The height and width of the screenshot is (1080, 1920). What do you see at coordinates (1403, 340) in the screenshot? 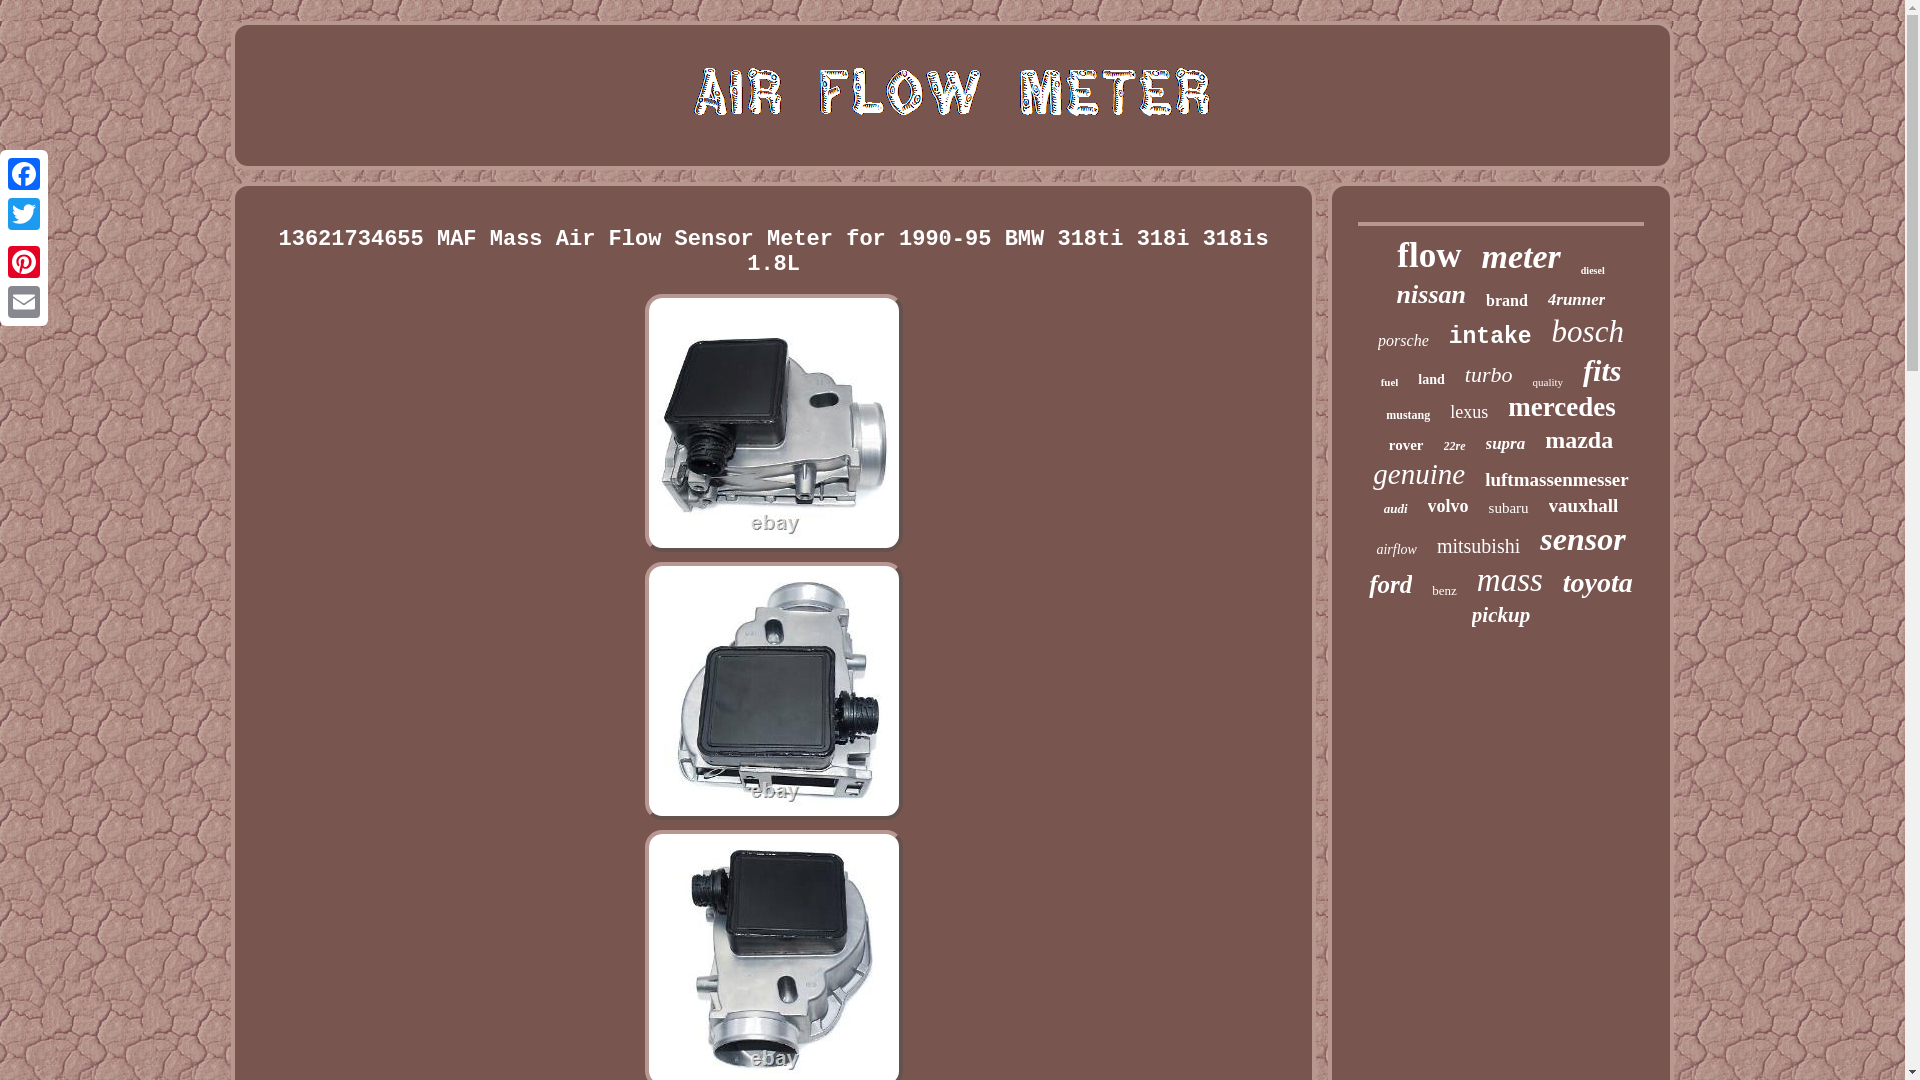
I see `porsche` at bounding box center [1403, 340].